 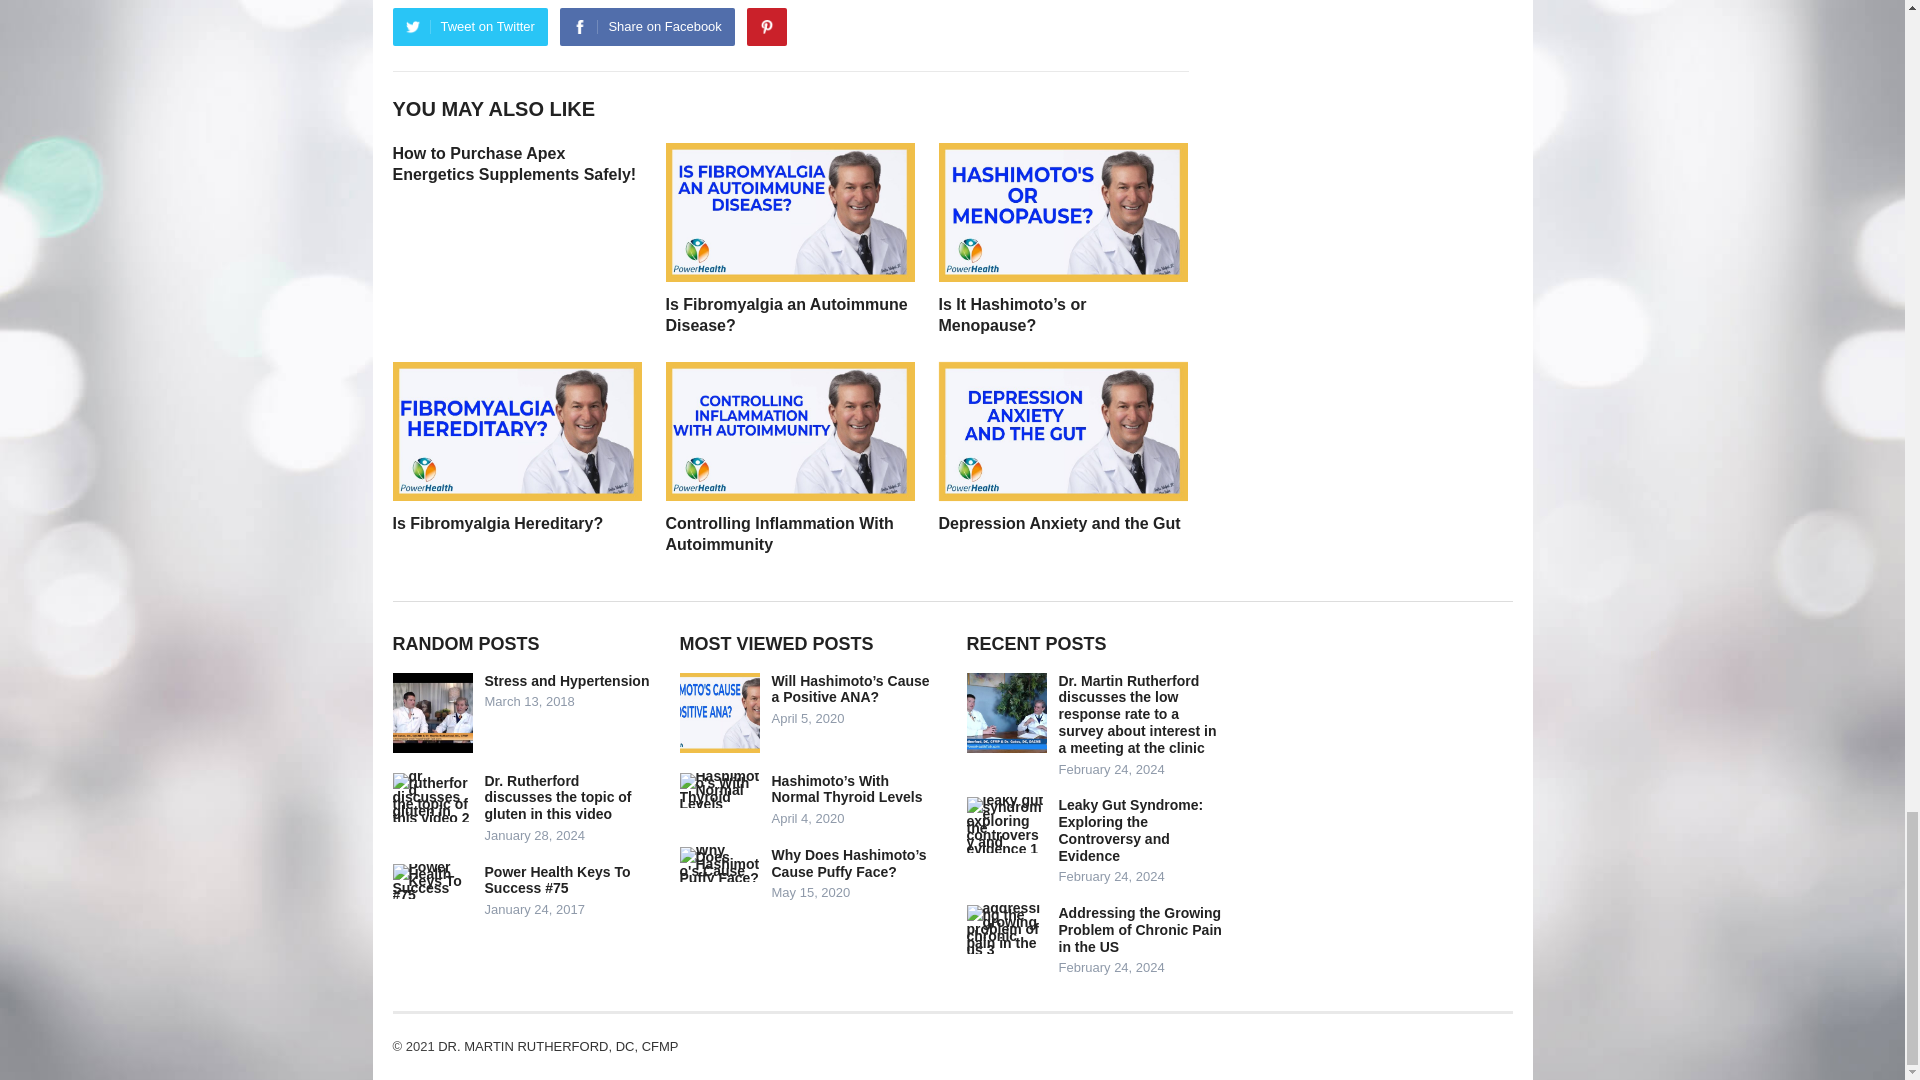 I want to click on Is Fibromyalgia Hereditary? 6, so click(x=516, y=431).